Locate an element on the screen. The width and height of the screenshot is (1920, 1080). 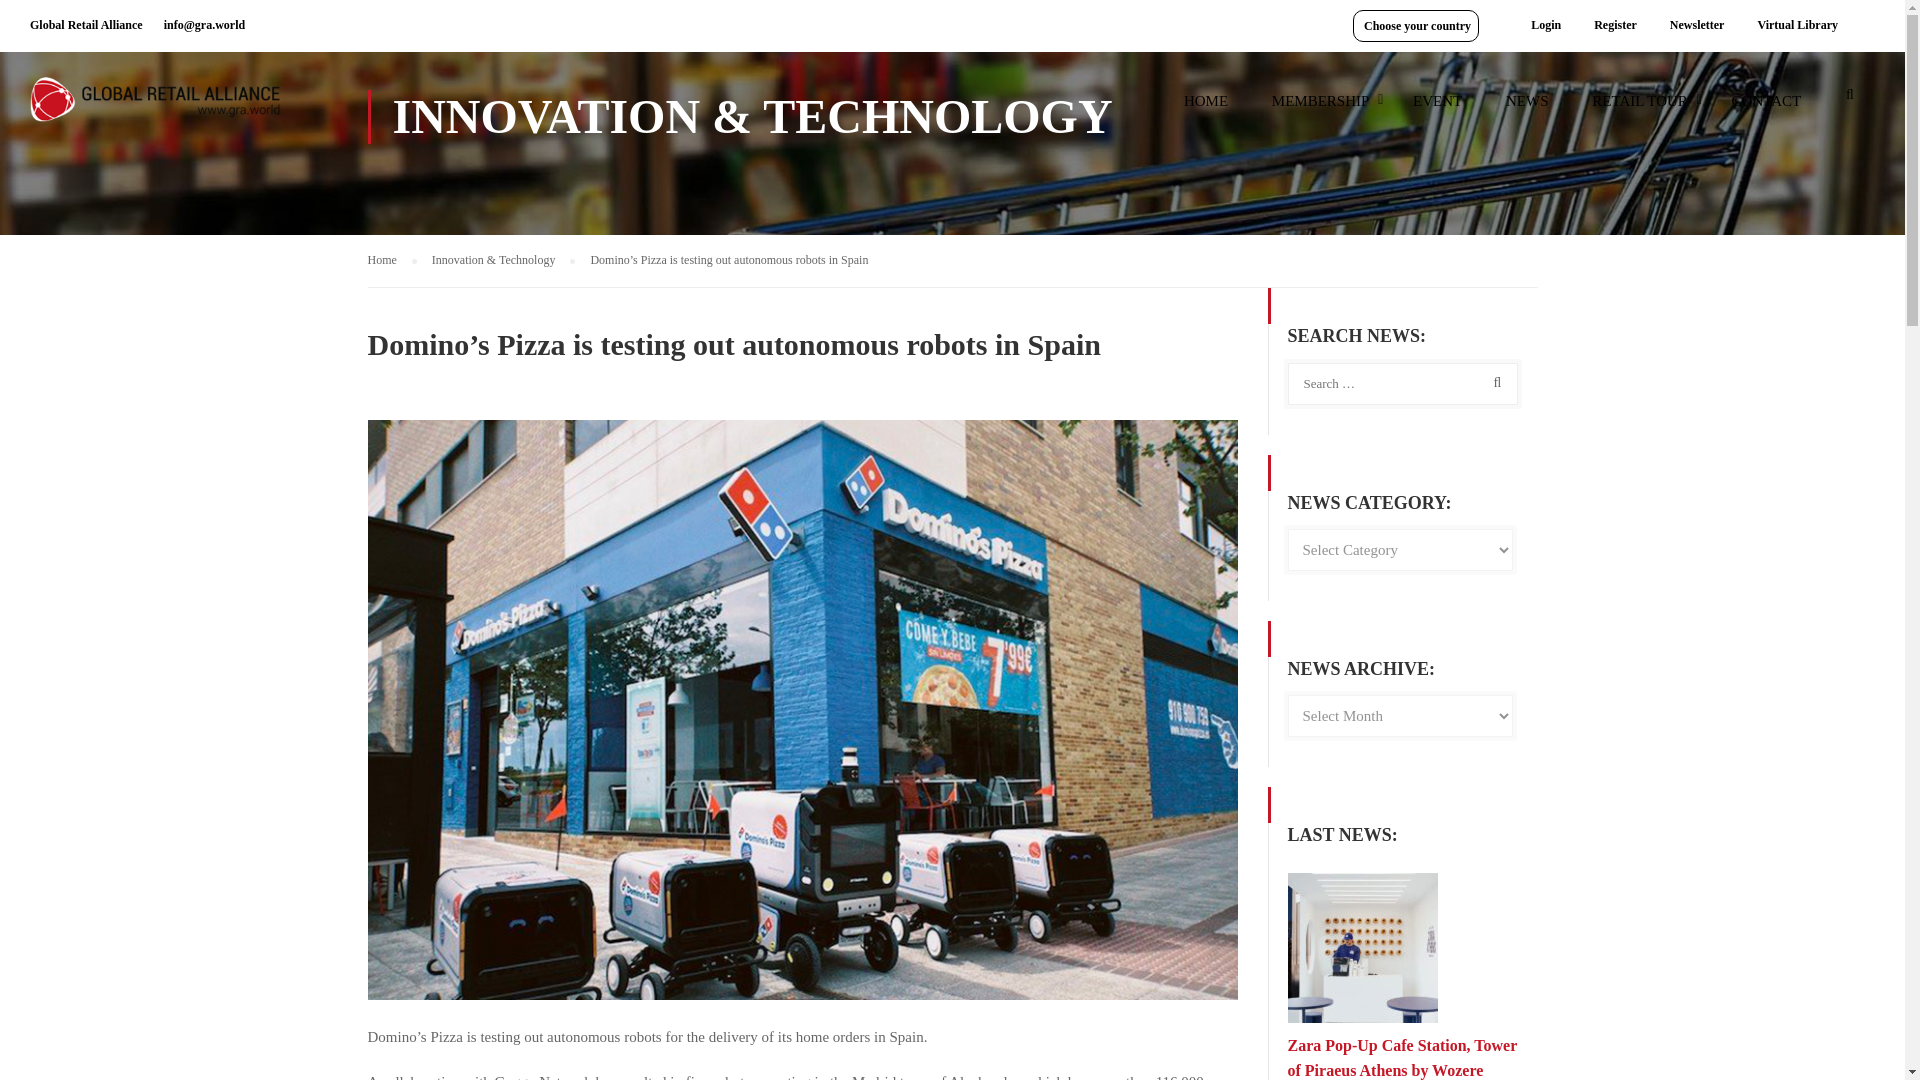
Search is located at coordinates (1493, 382).